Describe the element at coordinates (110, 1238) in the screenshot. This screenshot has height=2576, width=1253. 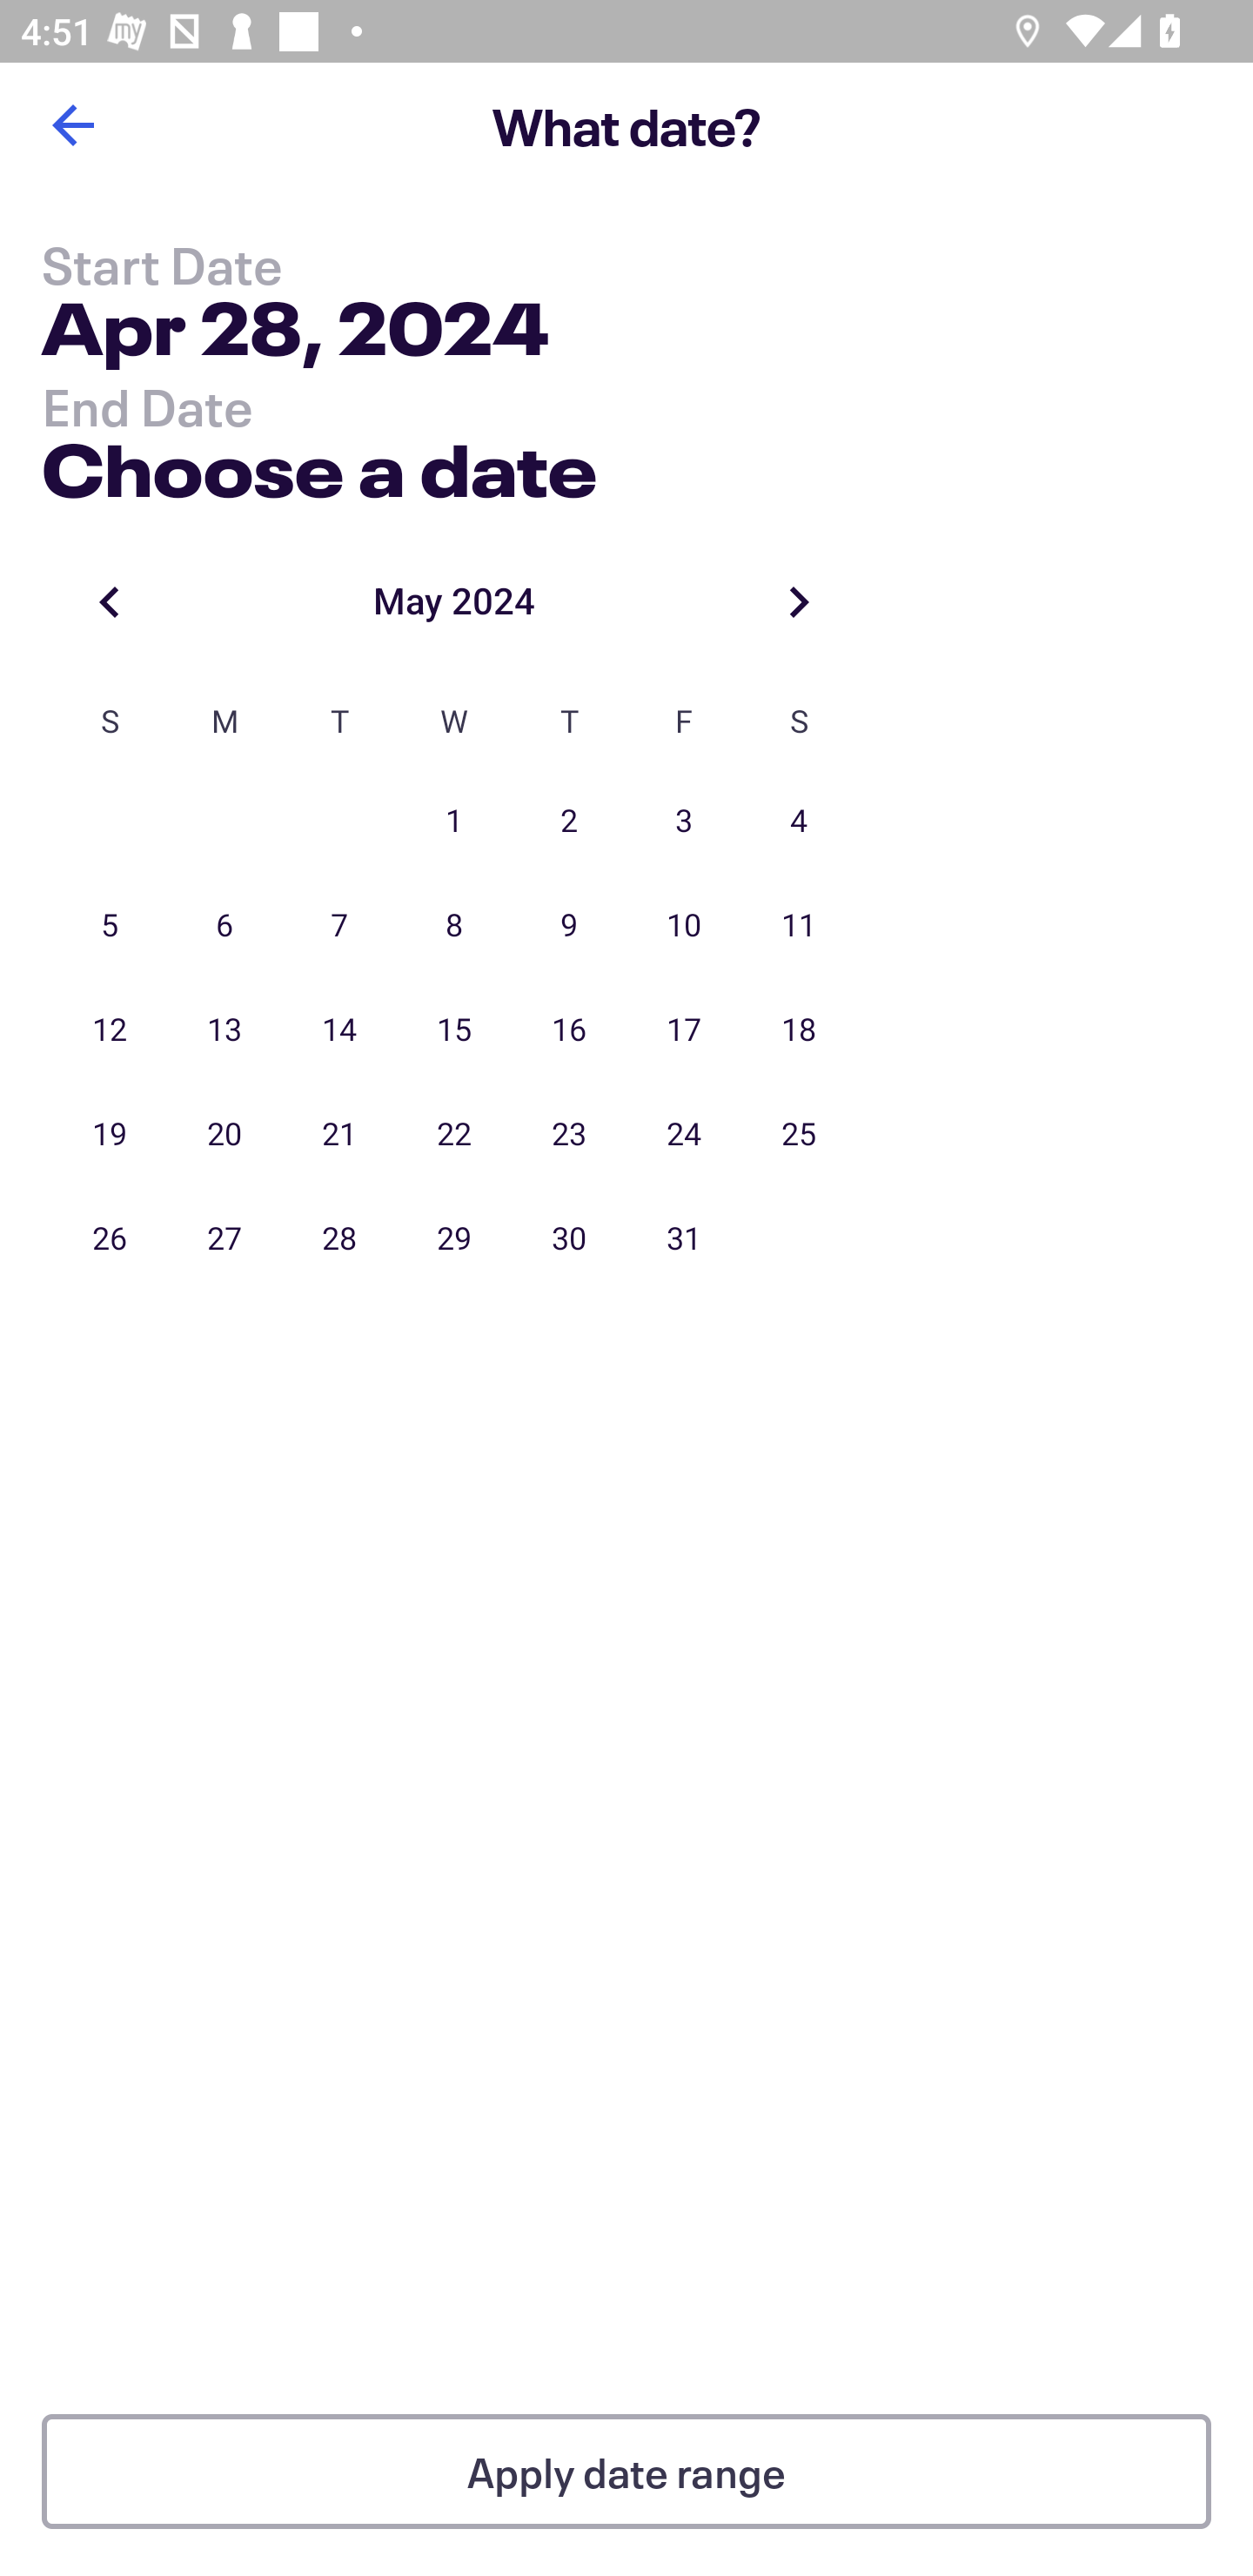
I see `26 26 May 2024` at that location.